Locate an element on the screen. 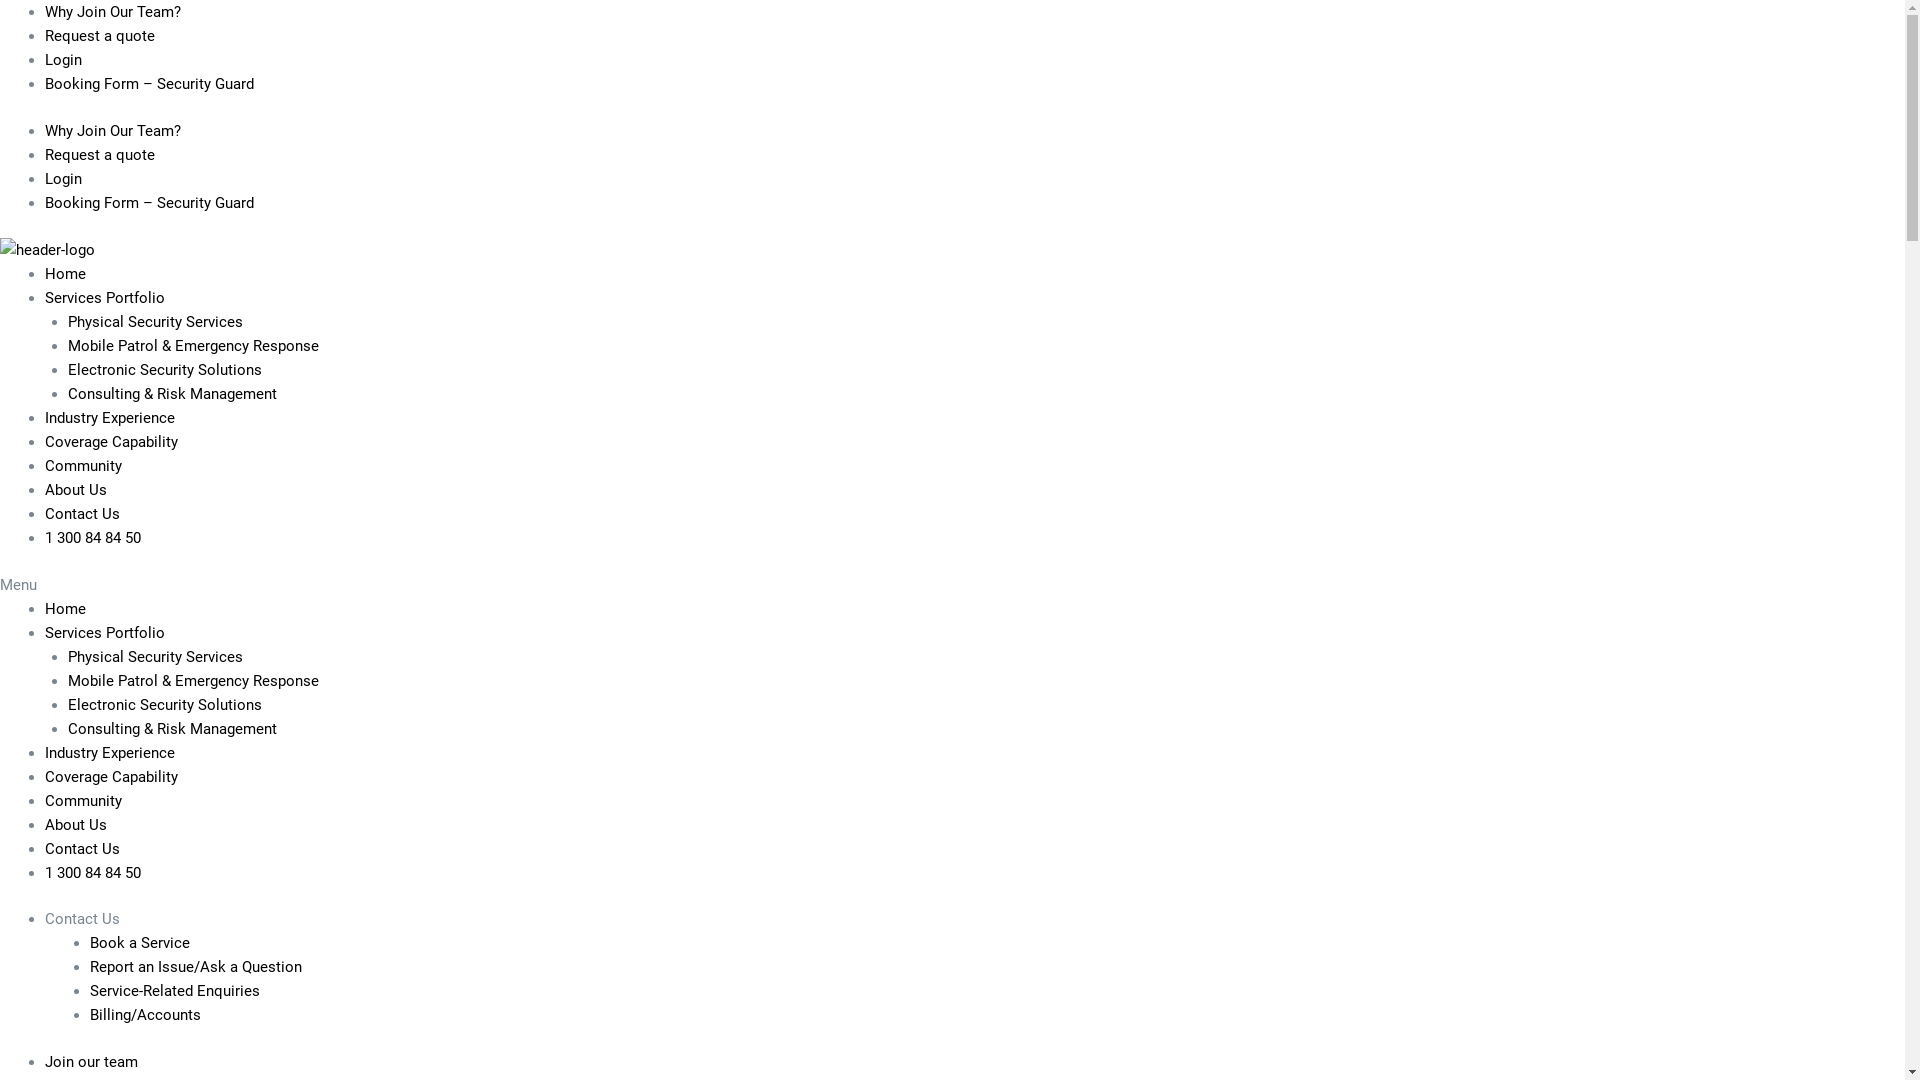  Physical Security Services is located at coordinates (156, 657).